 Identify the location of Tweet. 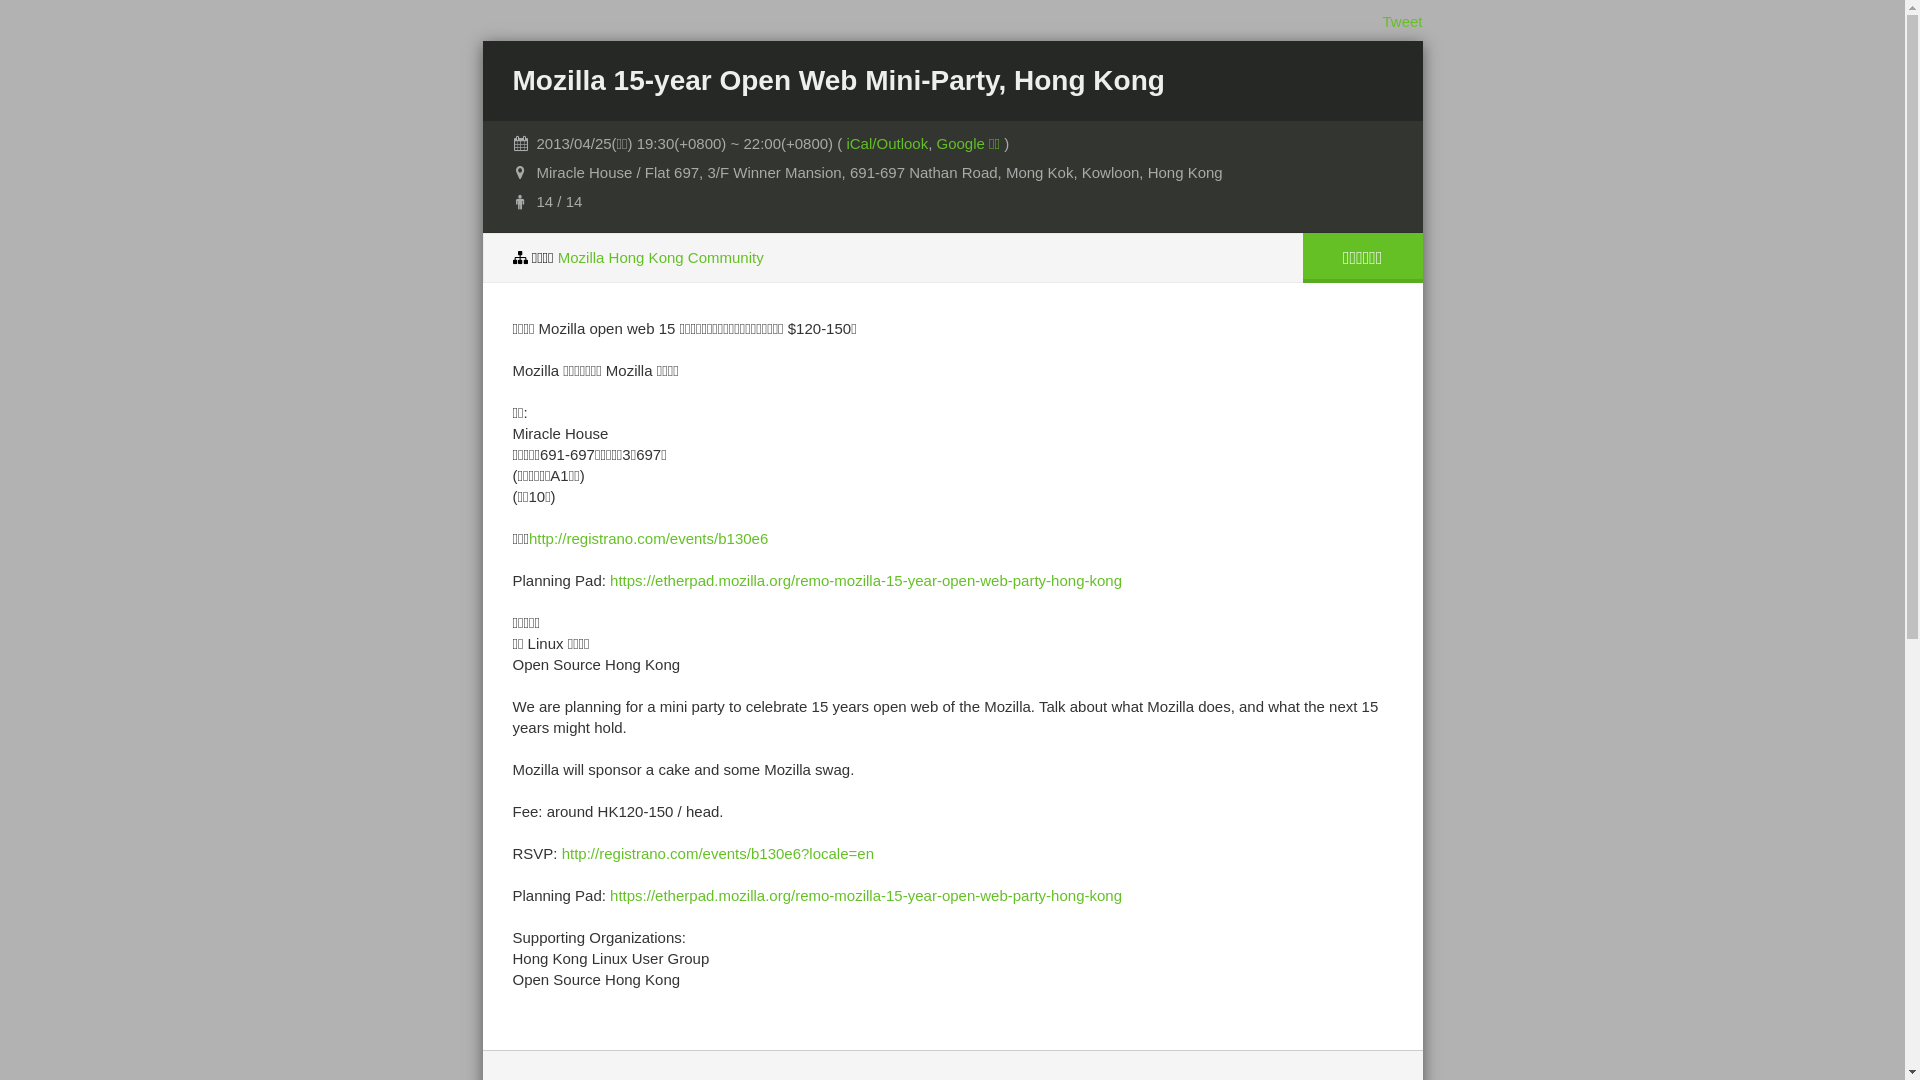
(1402, 22).